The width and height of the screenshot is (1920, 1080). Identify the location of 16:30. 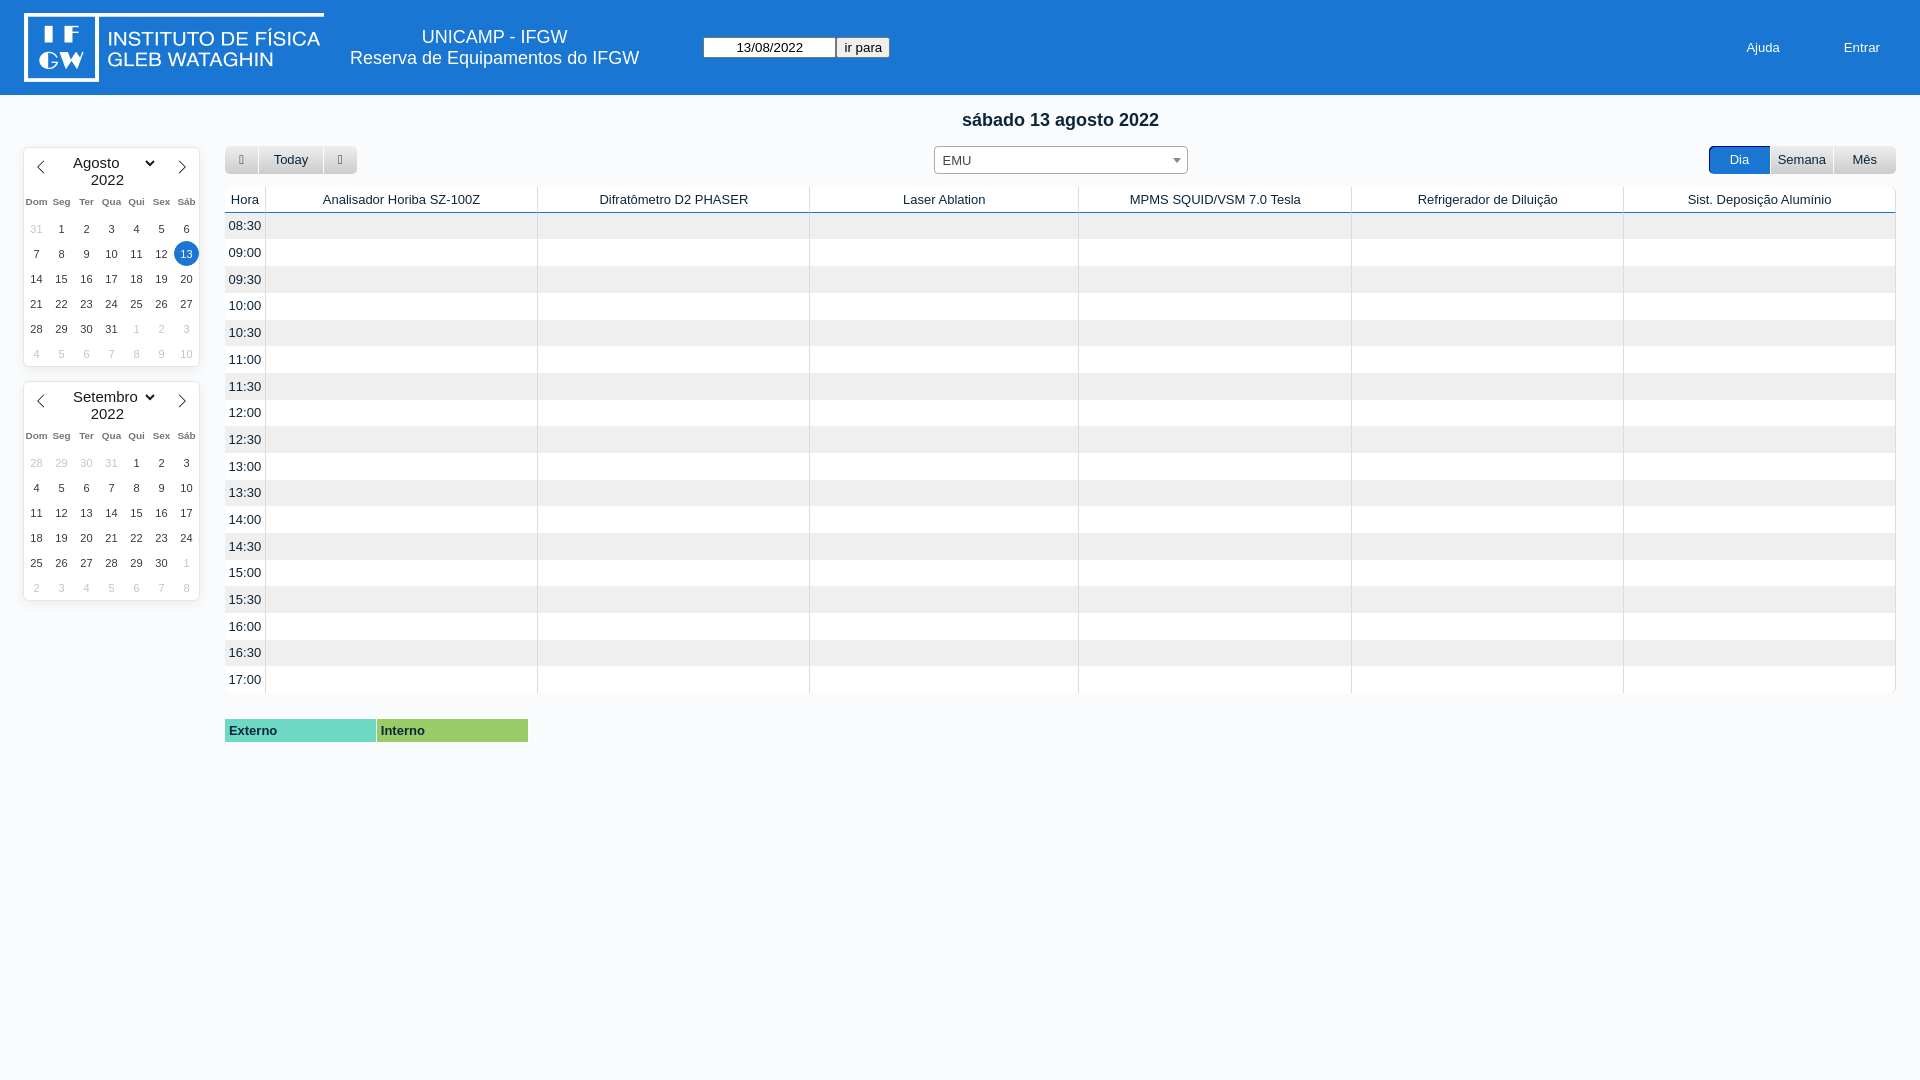
(245, 654).